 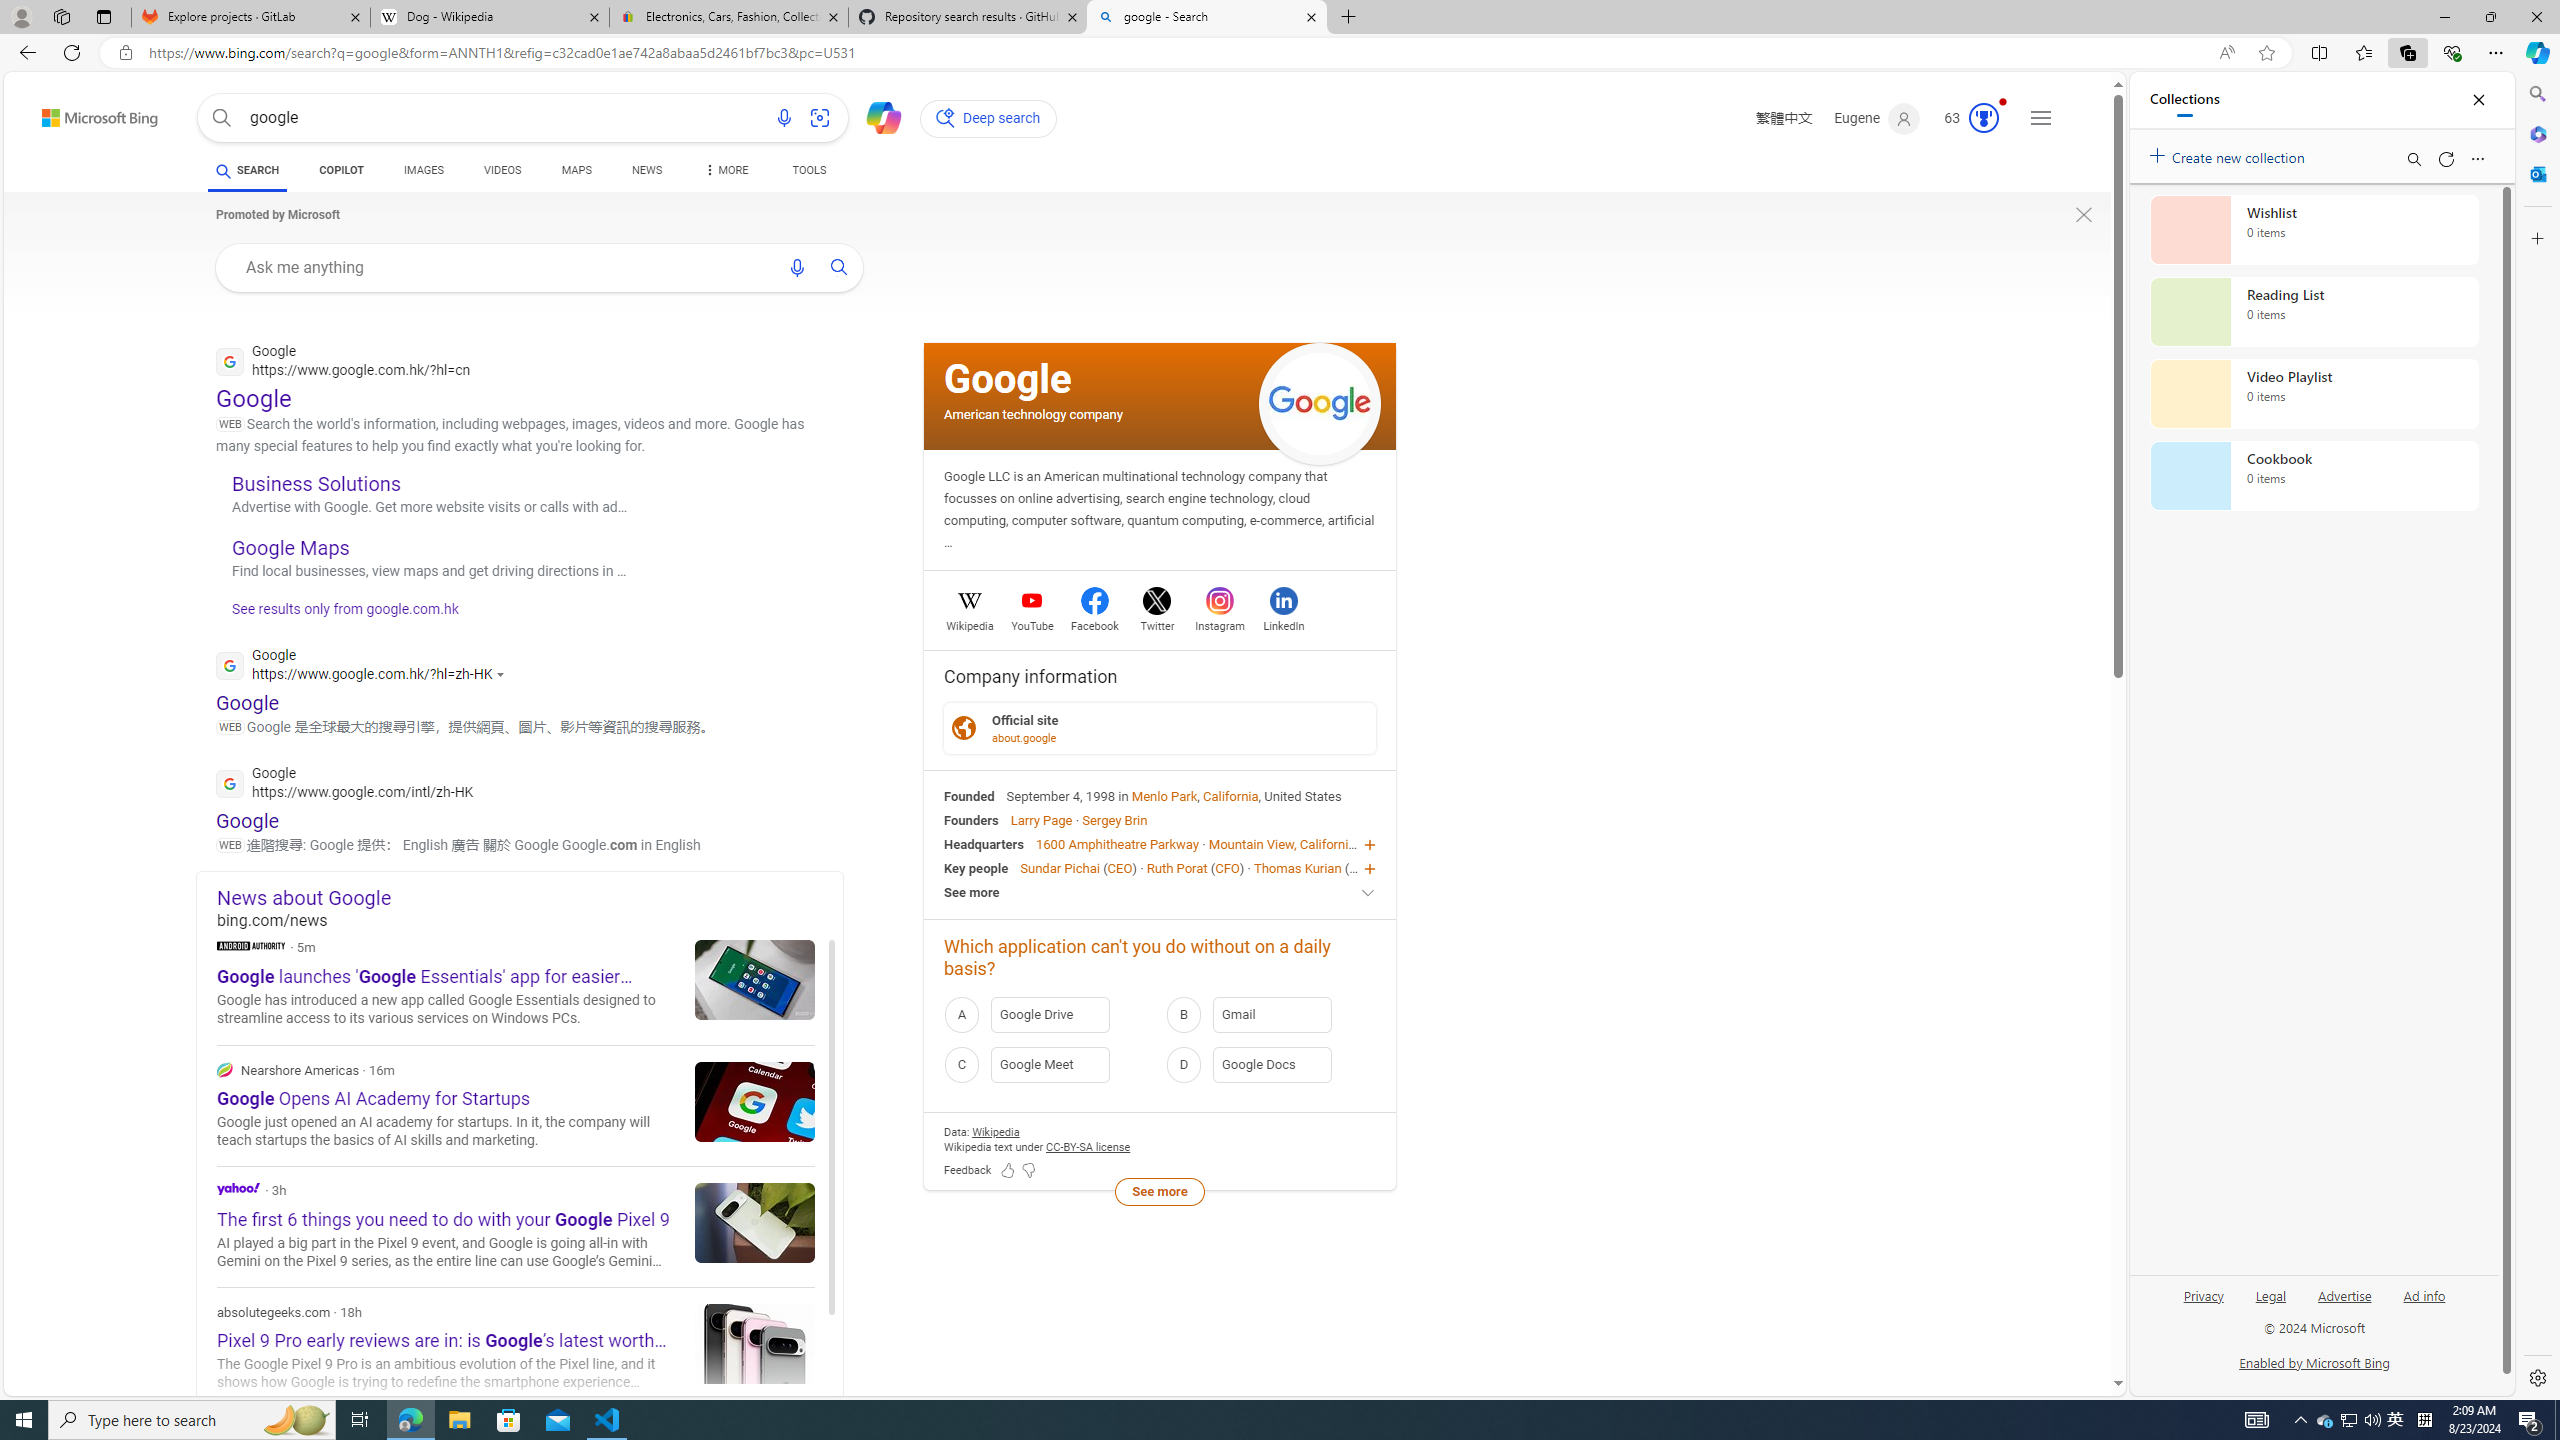 I want to click on A Google Drive, so click(x=1049, y=1014).